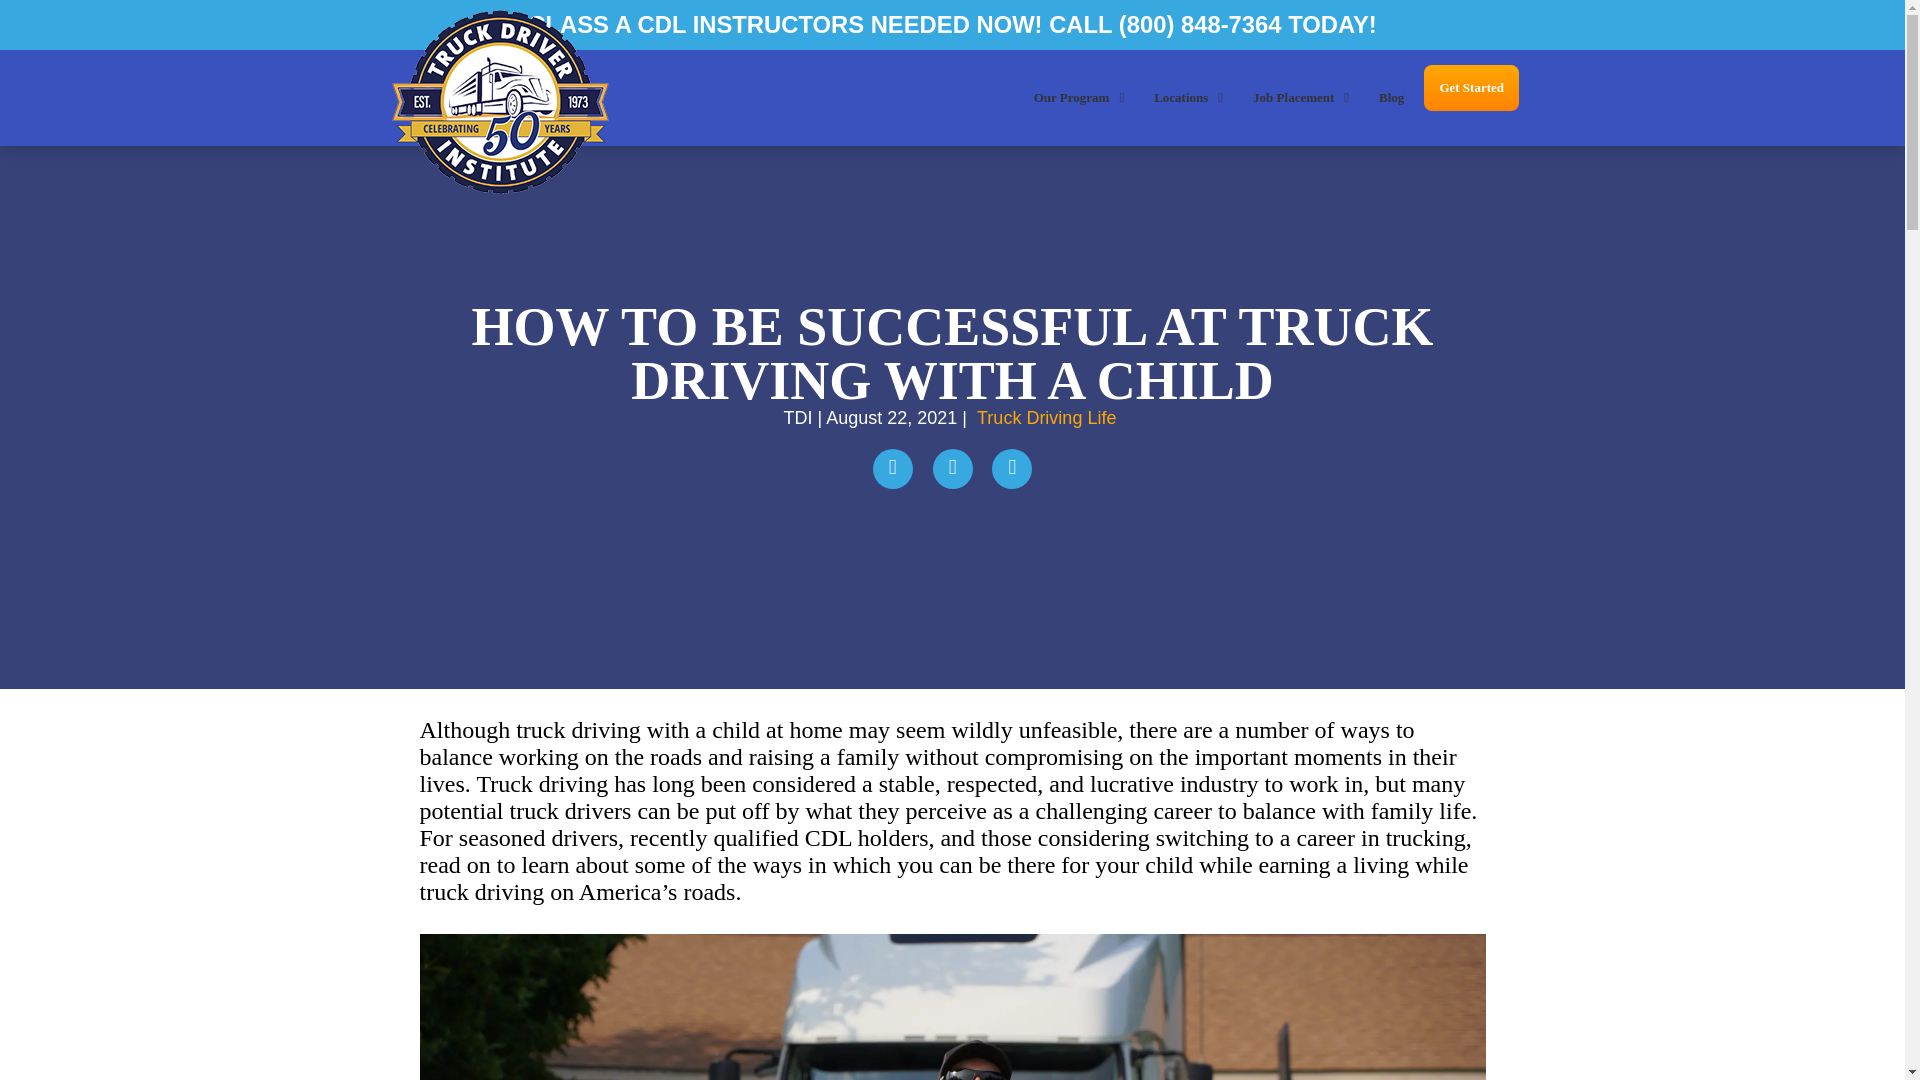  I want to click on Locations, so click(1188, 97).